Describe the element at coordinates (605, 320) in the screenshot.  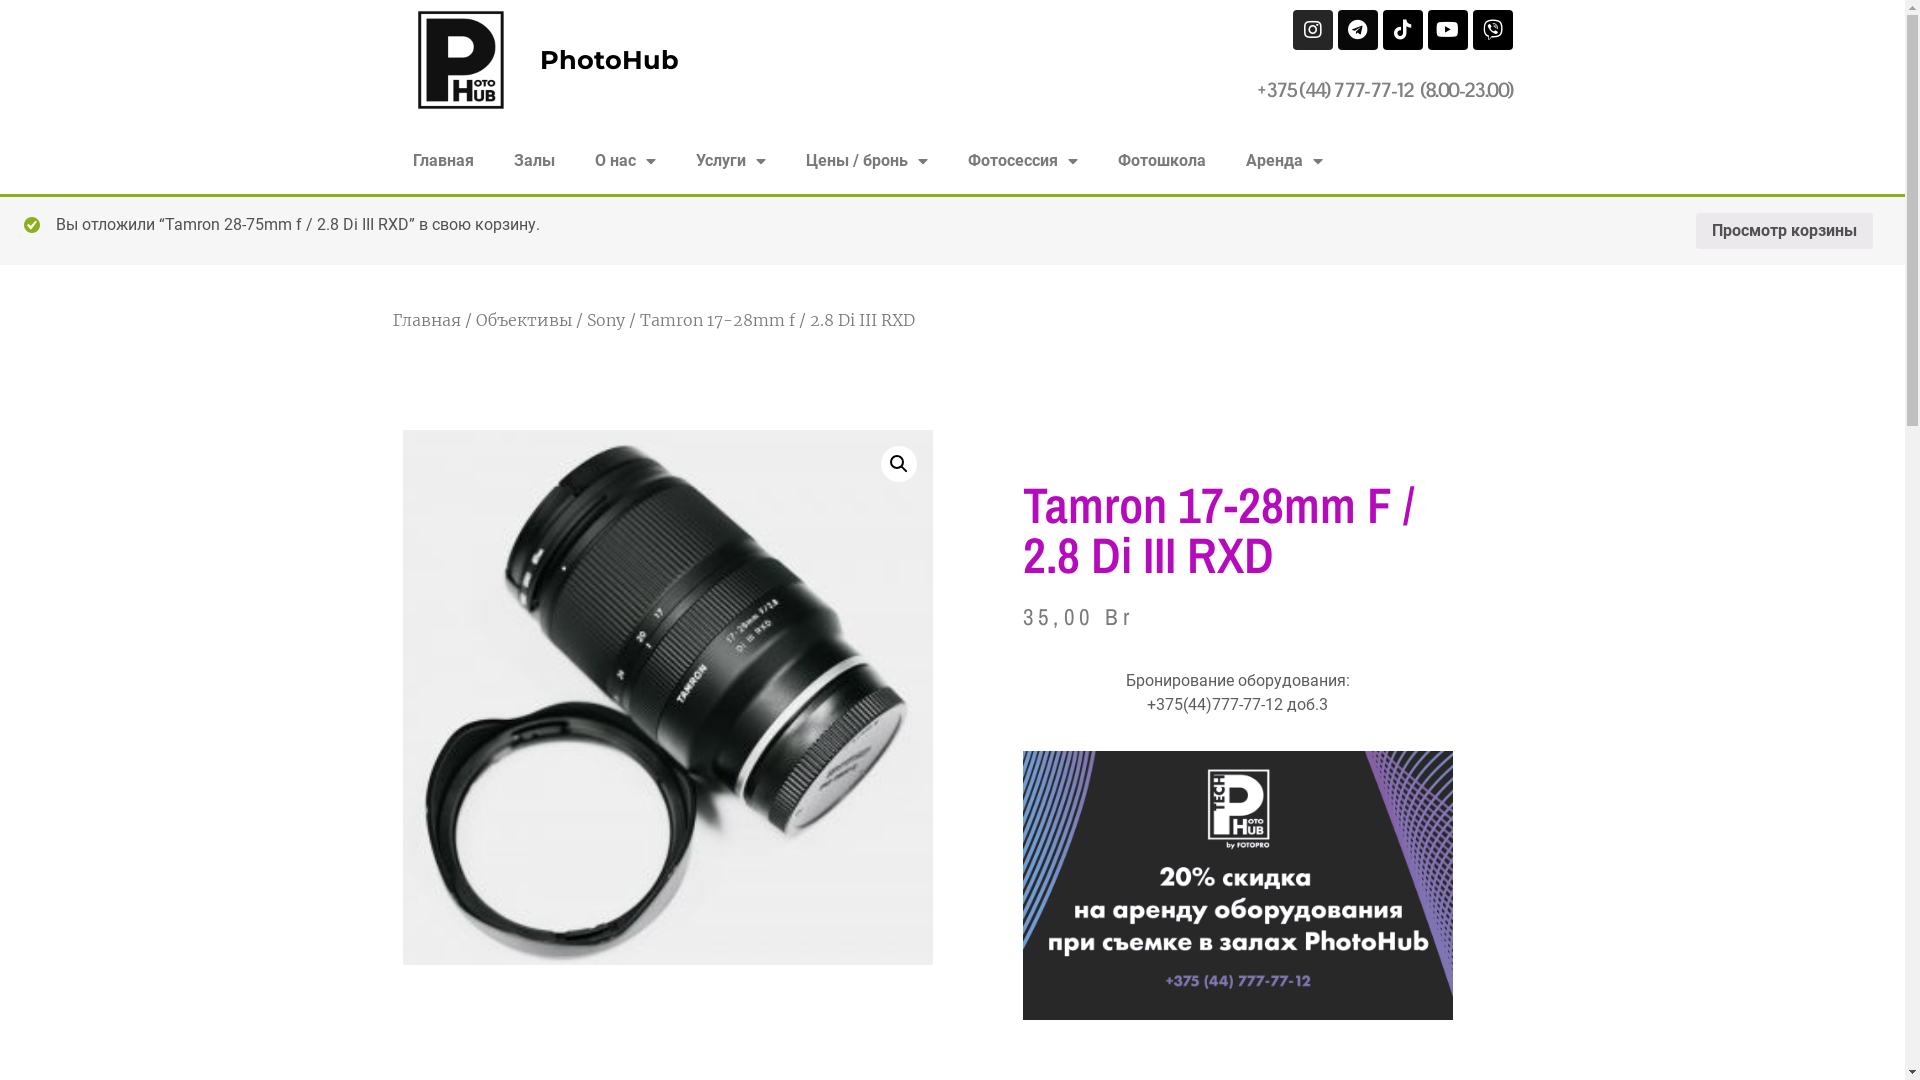
I see `Sony` at that location.